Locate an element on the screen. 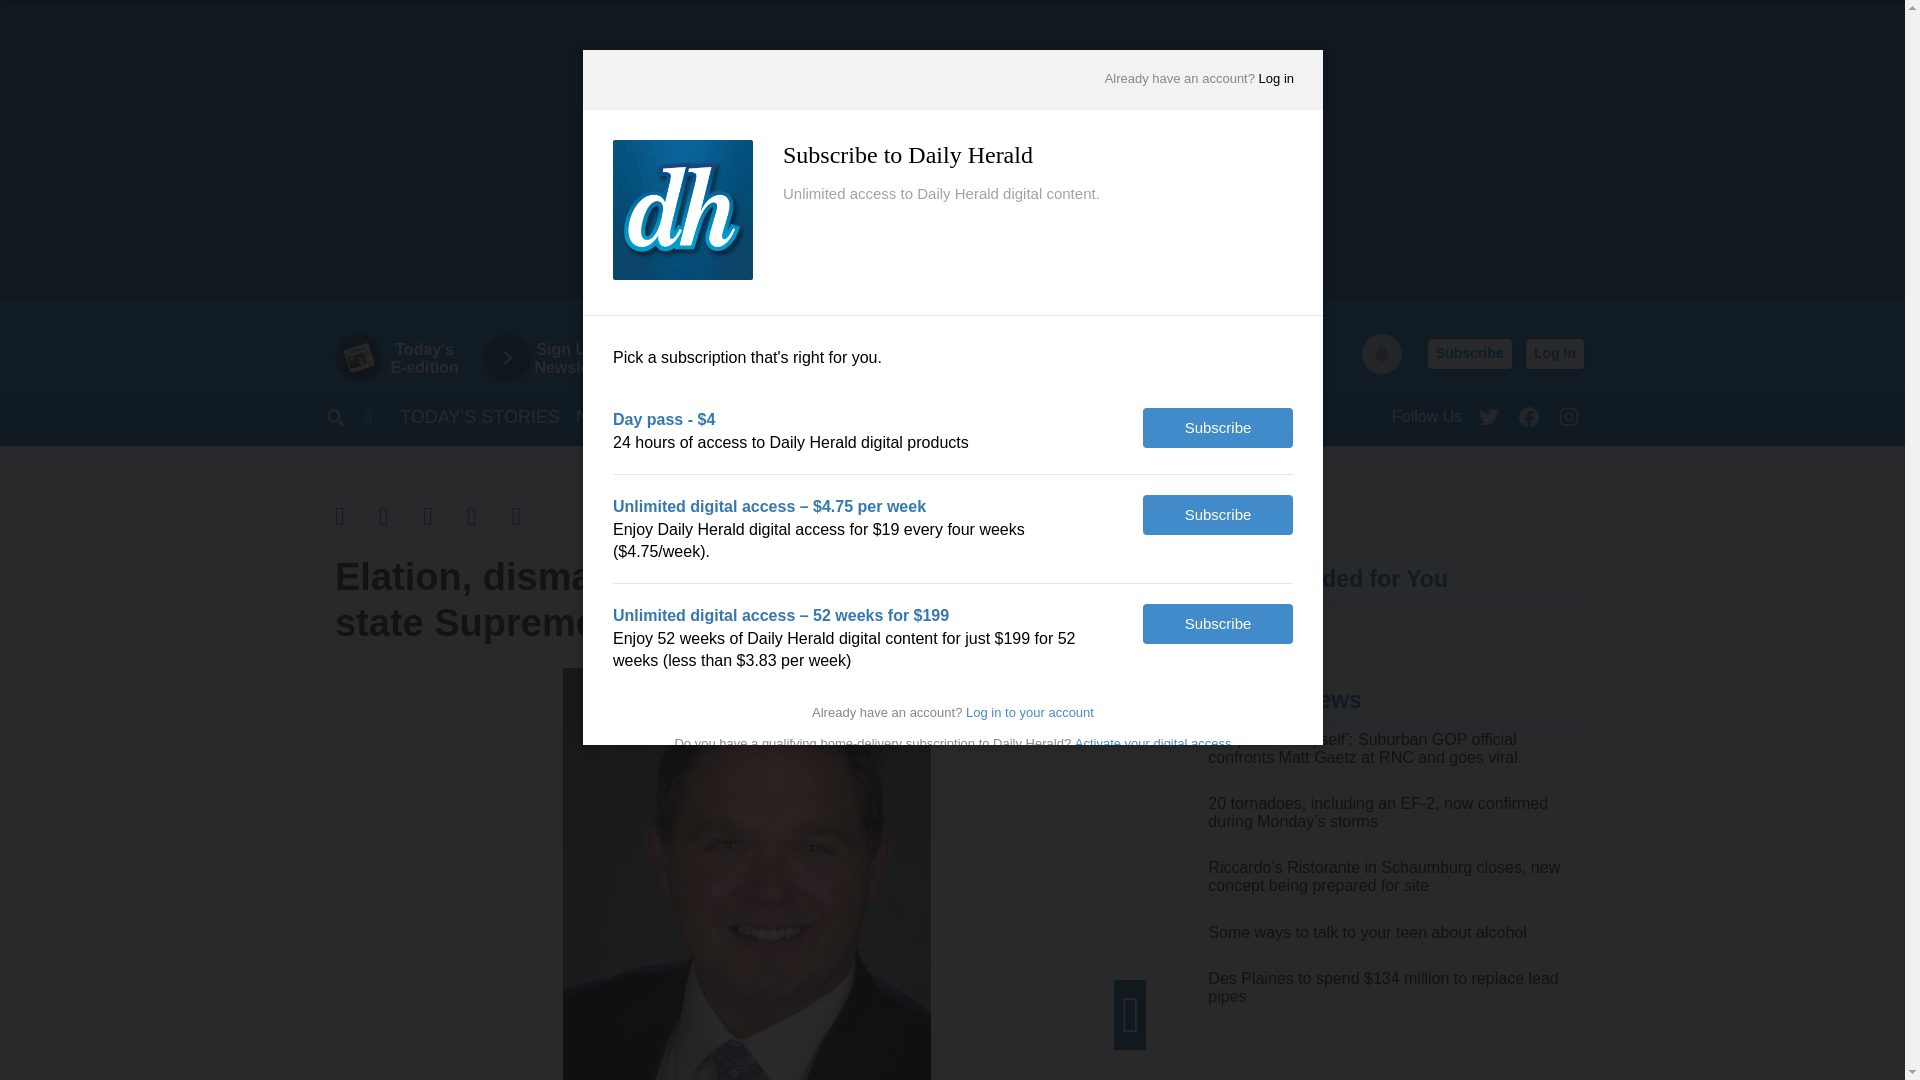 This screenshot has height=1080, width=1920. Facebook is located at coordinates (1529, 412).